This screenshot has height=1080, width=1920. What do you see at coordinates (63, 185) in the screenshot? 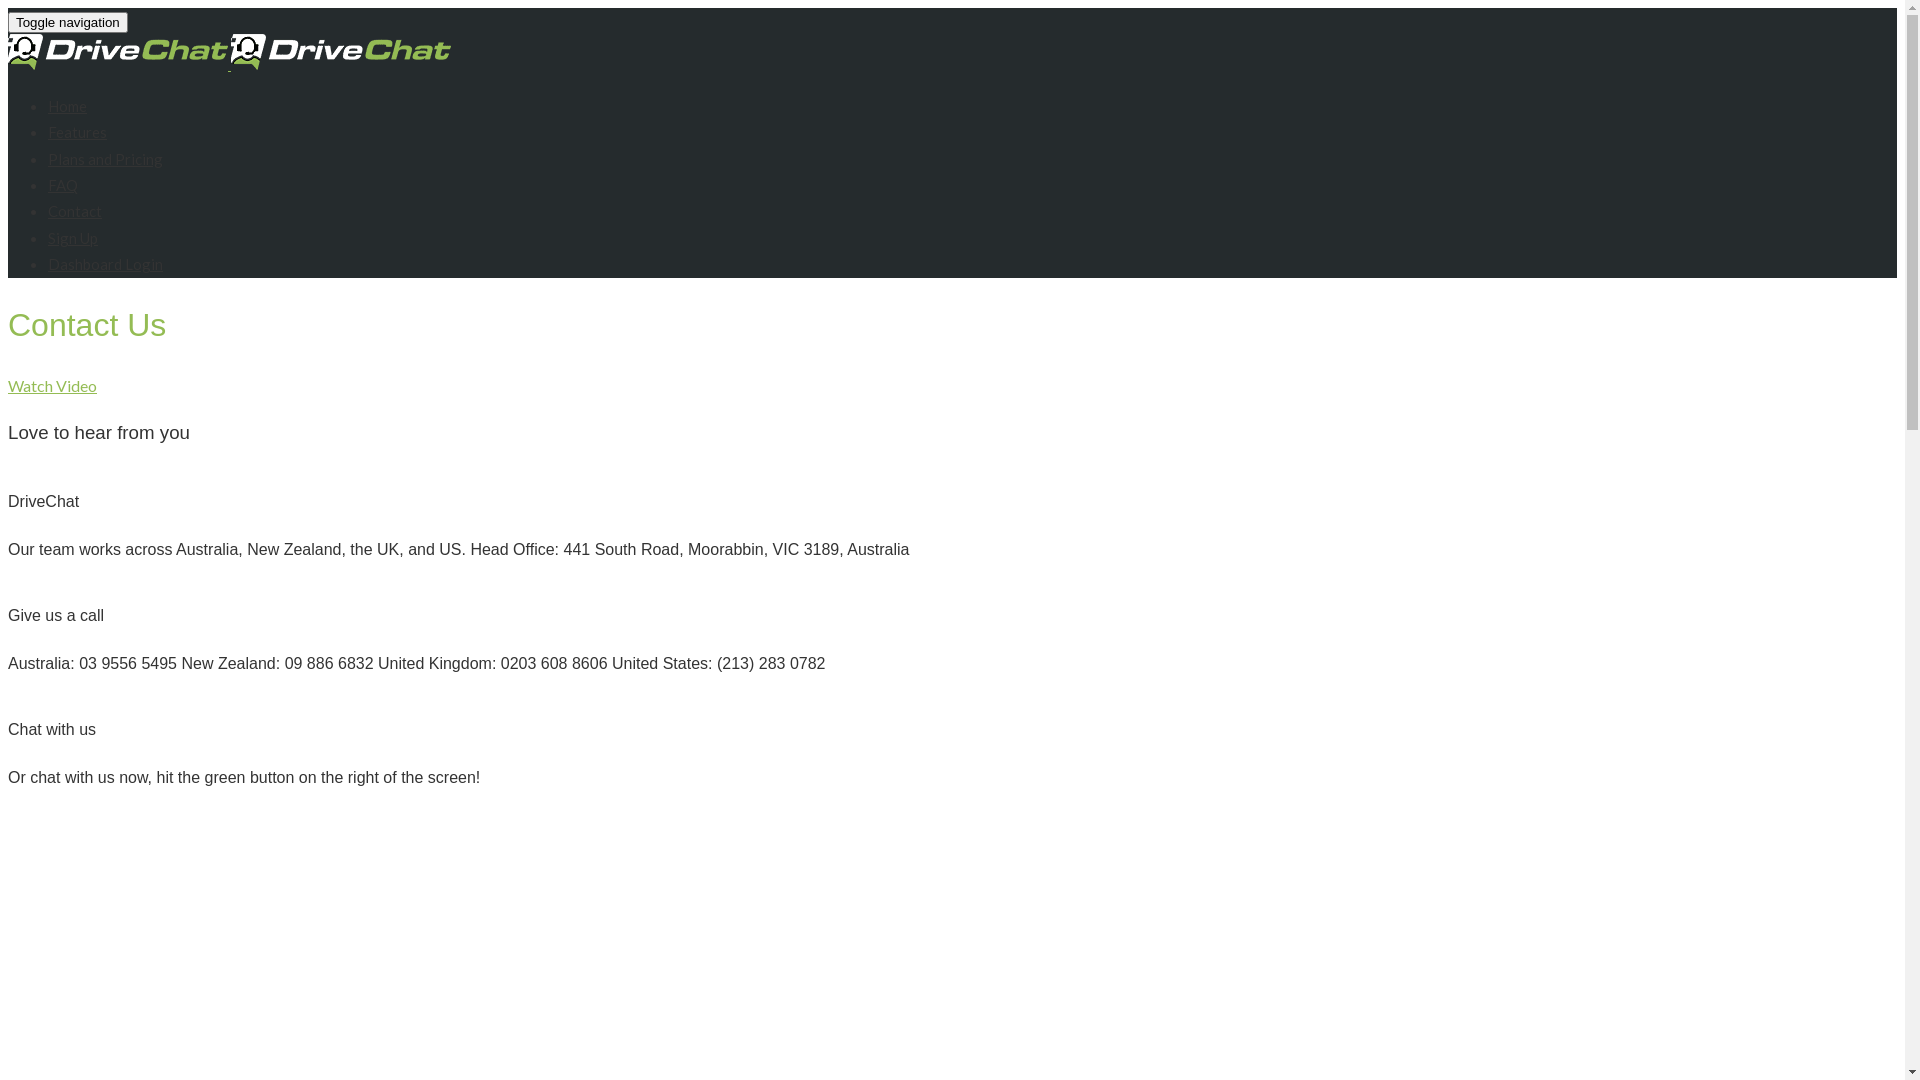
I see `FAQ` at bounding box center [63, 185].